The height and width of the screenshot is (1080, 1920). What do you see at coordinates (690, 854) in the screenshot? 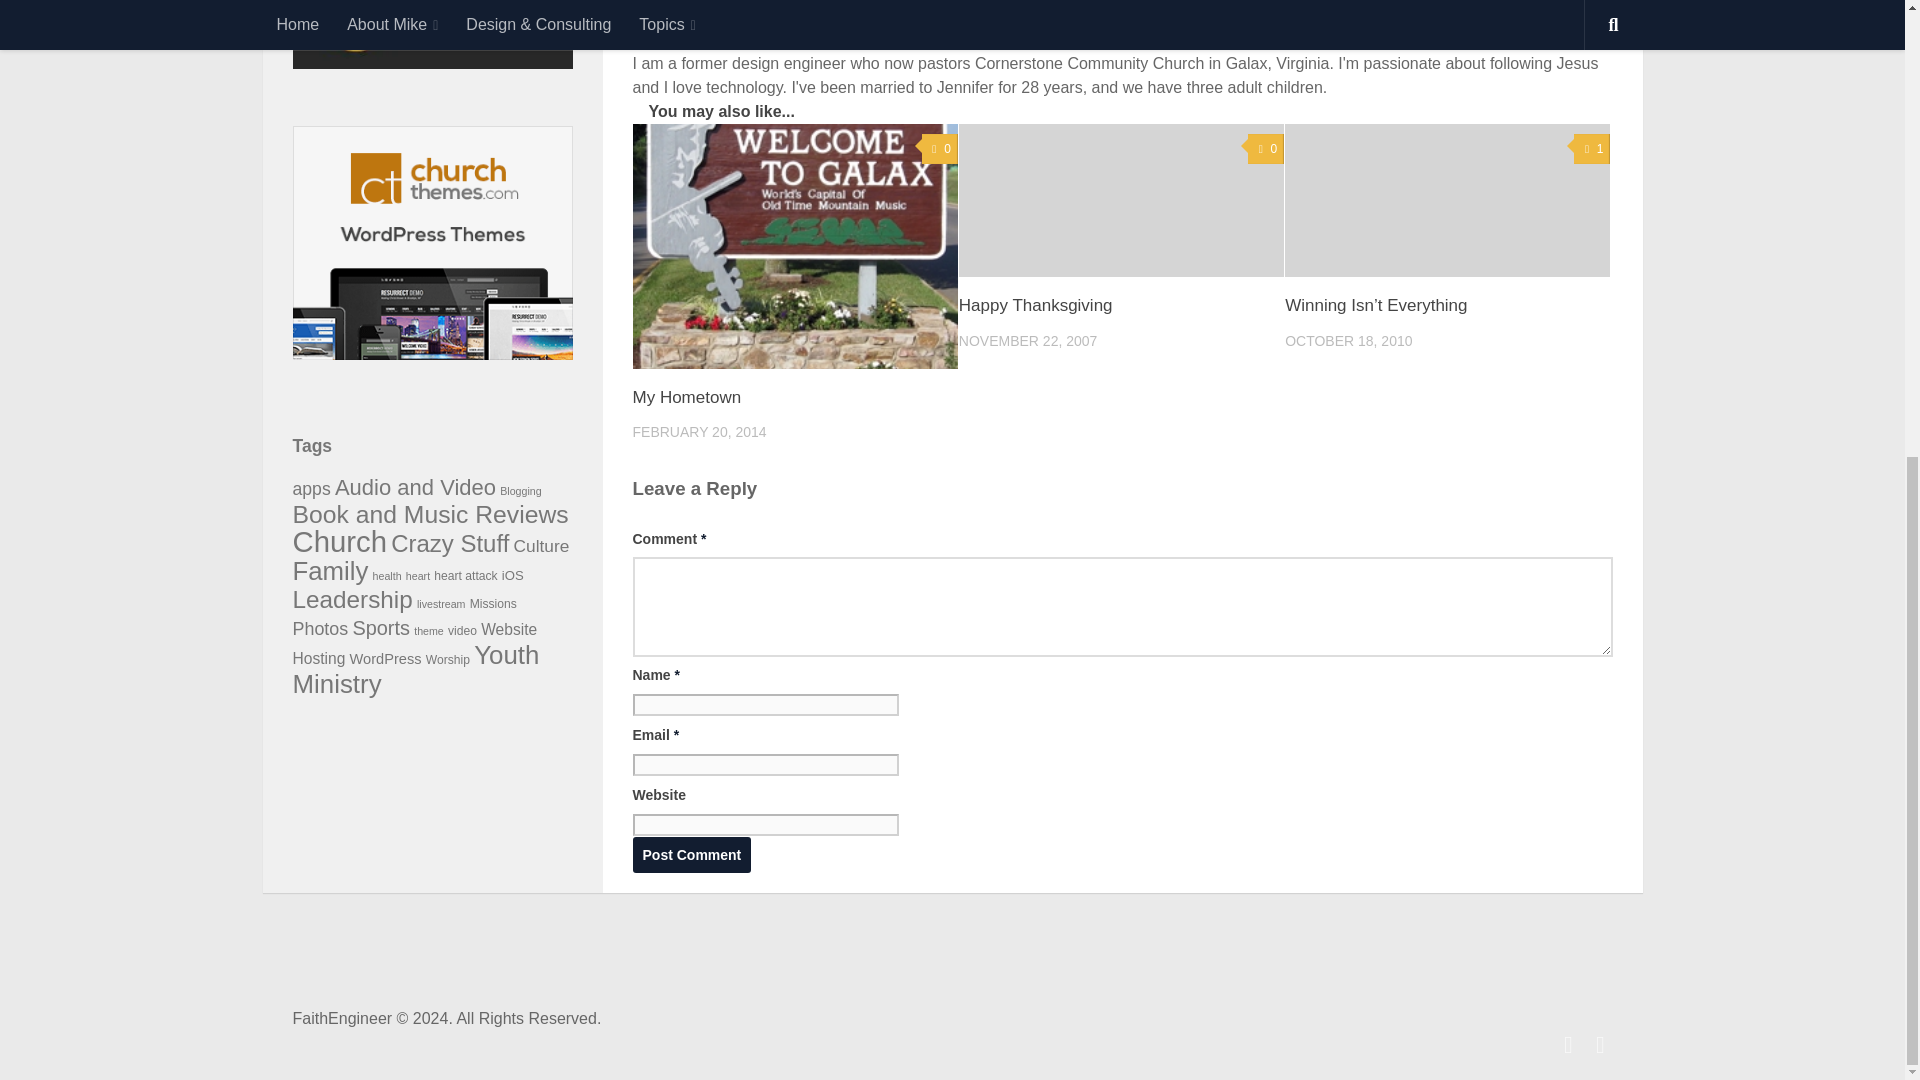
I see `Post Comment` at bounding box center [690, 854].